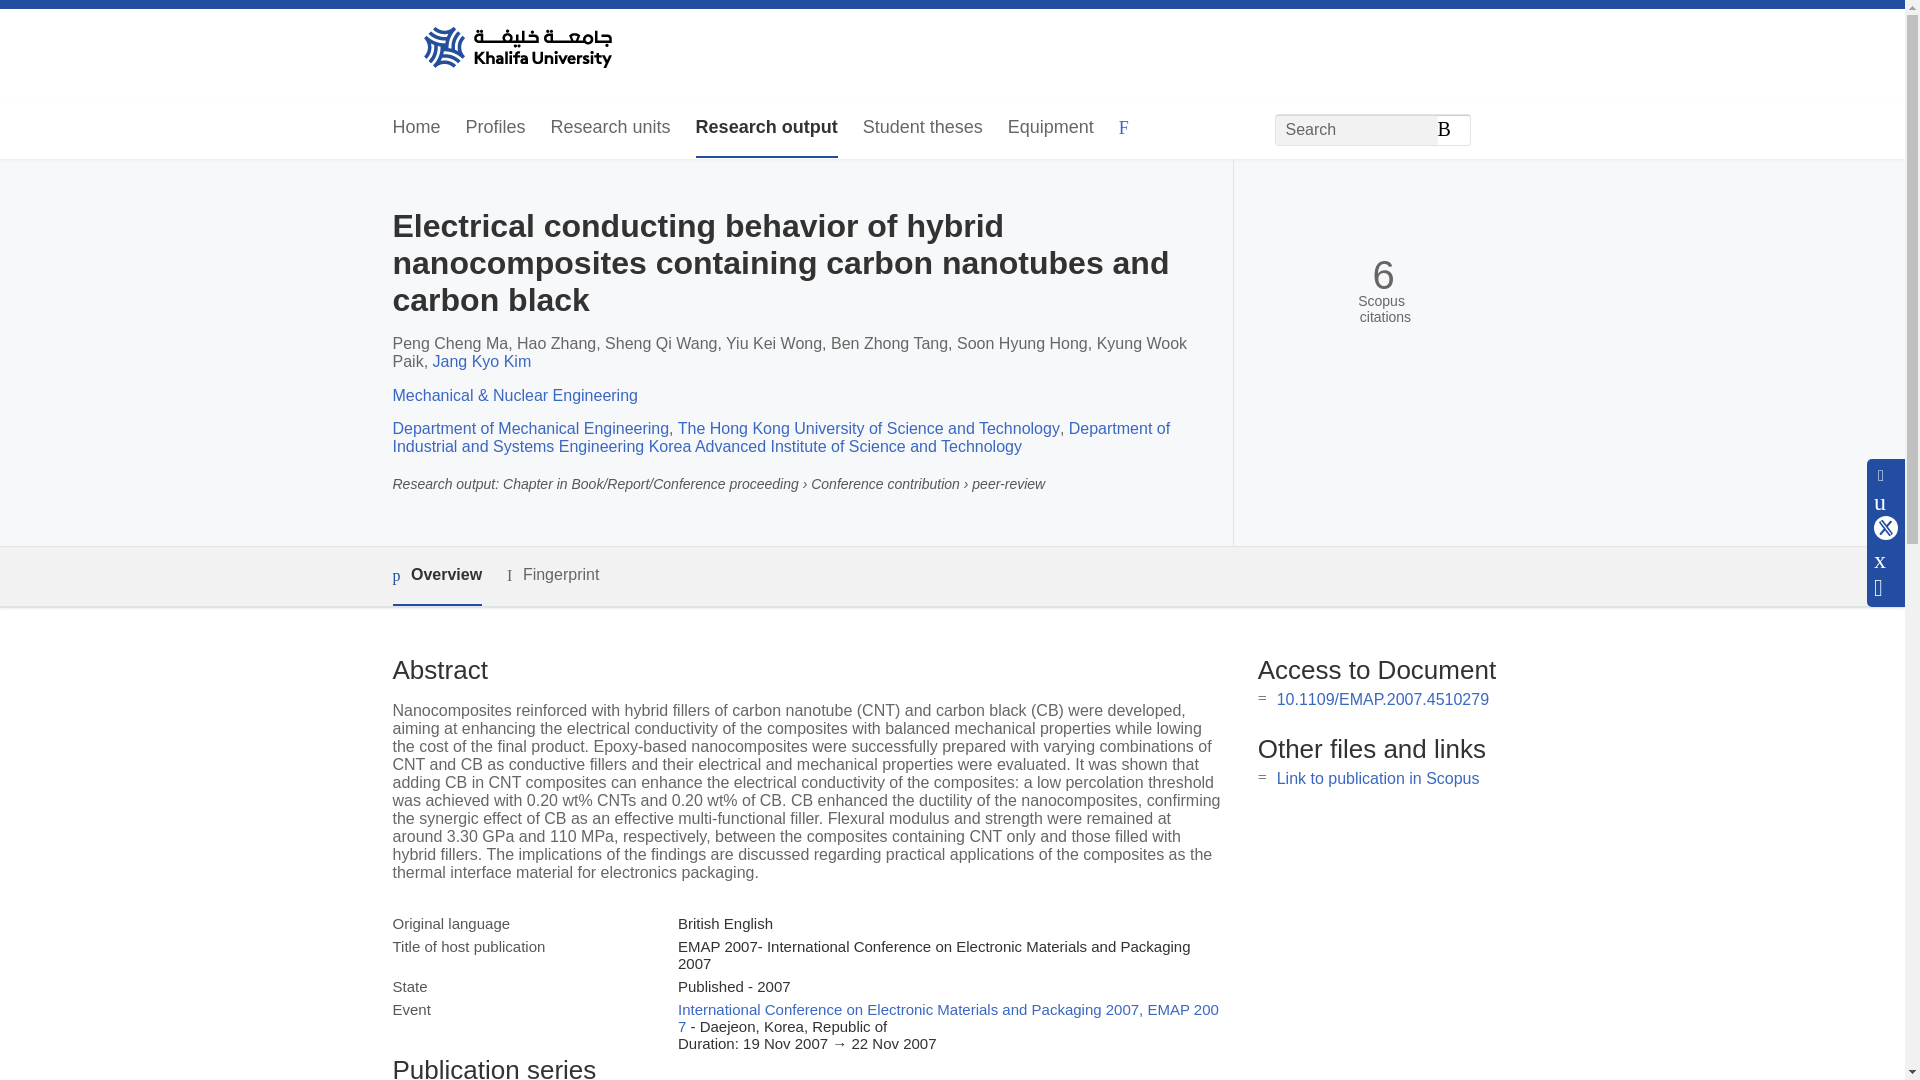 This screenshot has height=1080, width=1920. What do you see at coordinates (530, 428) in the screenshot?
I see `Department of Mechanical Engineering` at bounding box center [530, 428].